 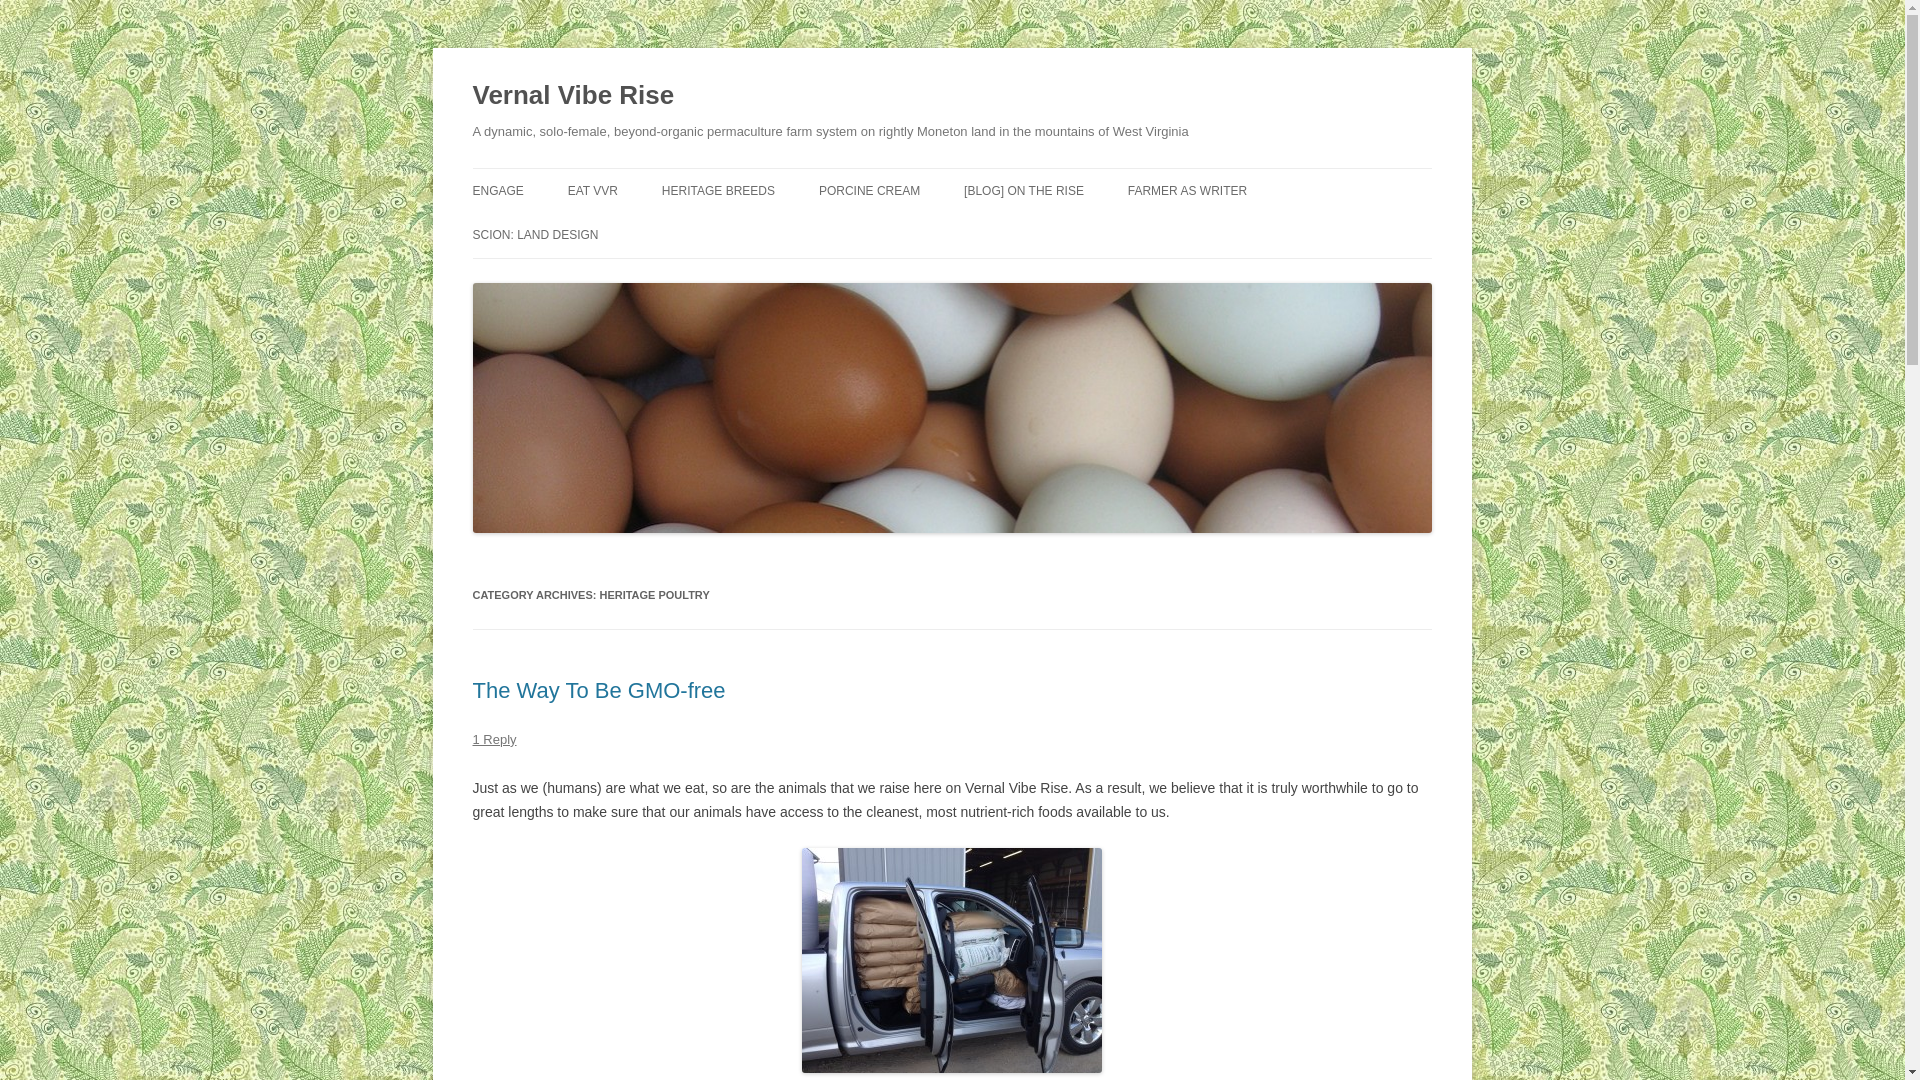 What do you see at coordinates (572, 96) in the screenshot?
I see `Vernal Vibe Rise` at bounding box center [572, 96].